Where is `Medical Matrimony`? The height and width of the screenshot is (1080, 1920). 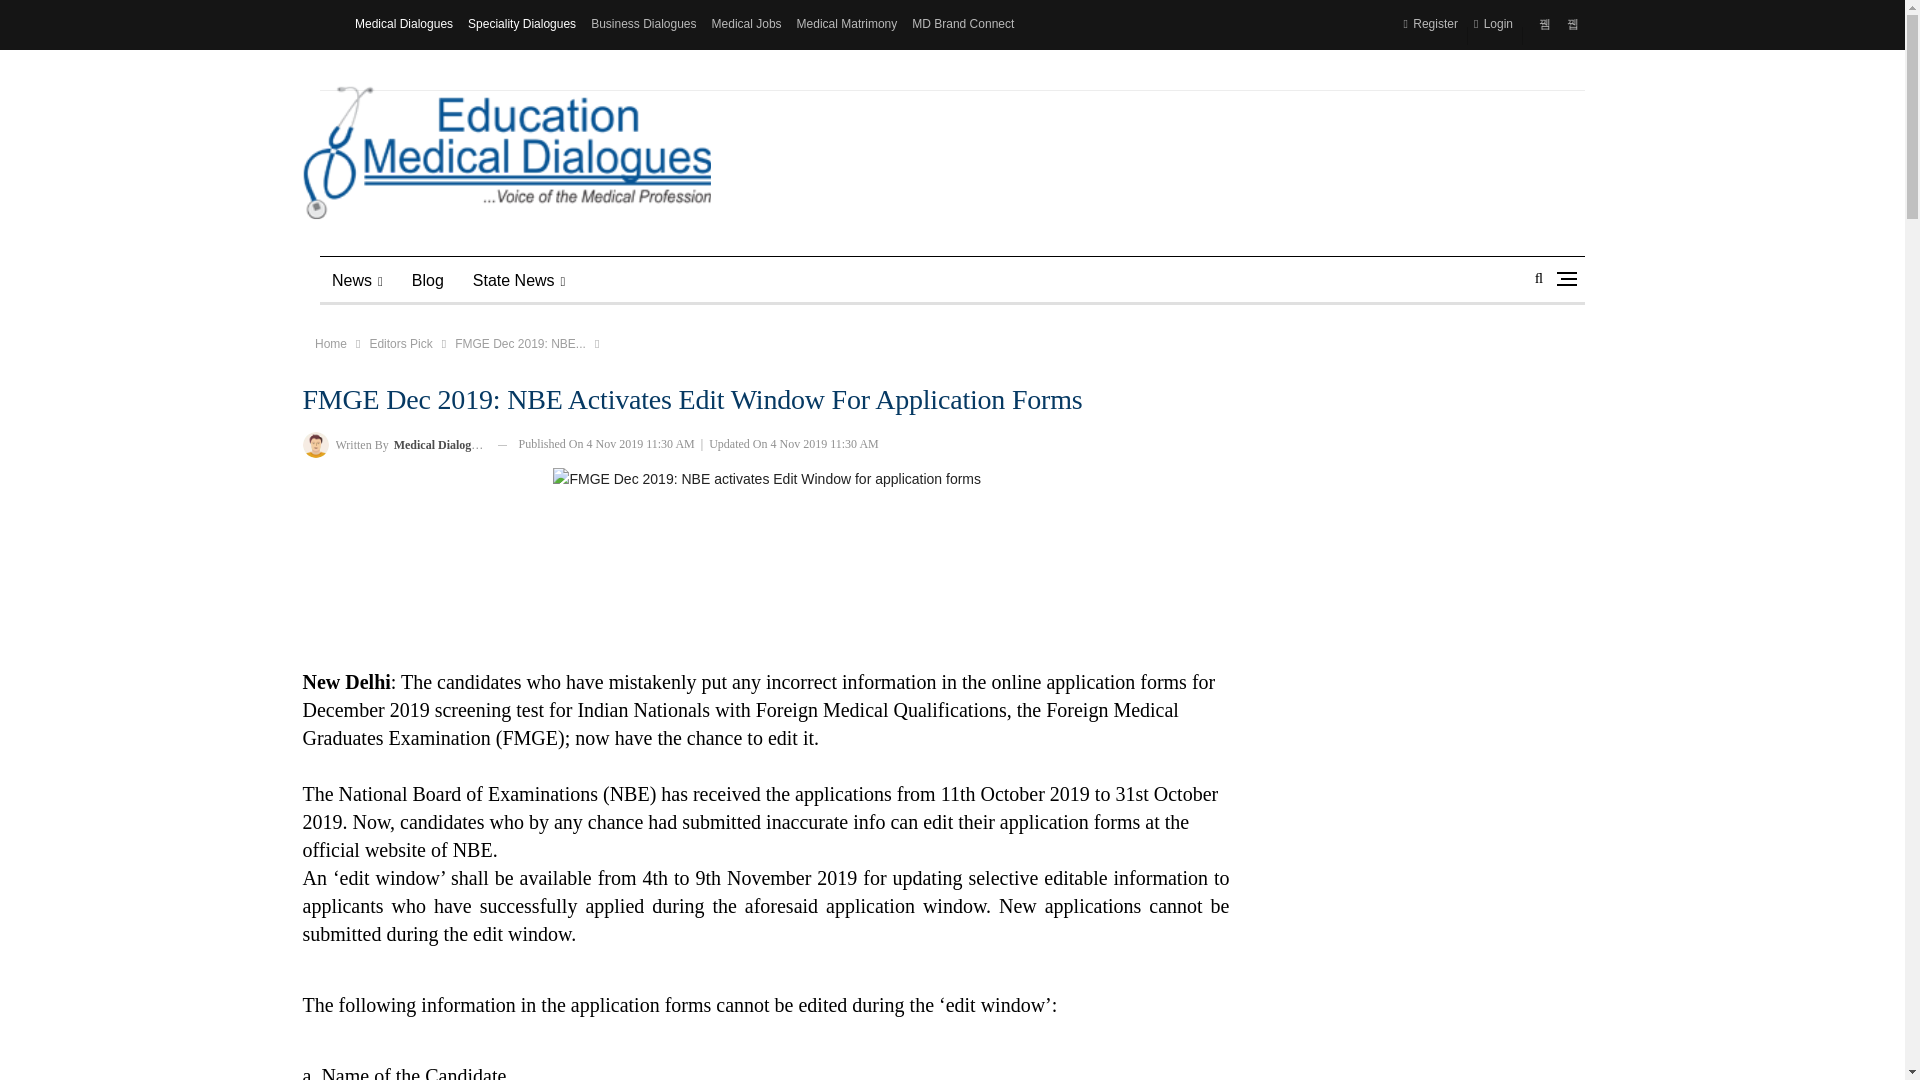 Medical Matrimony is located at coordinates (847, 24).